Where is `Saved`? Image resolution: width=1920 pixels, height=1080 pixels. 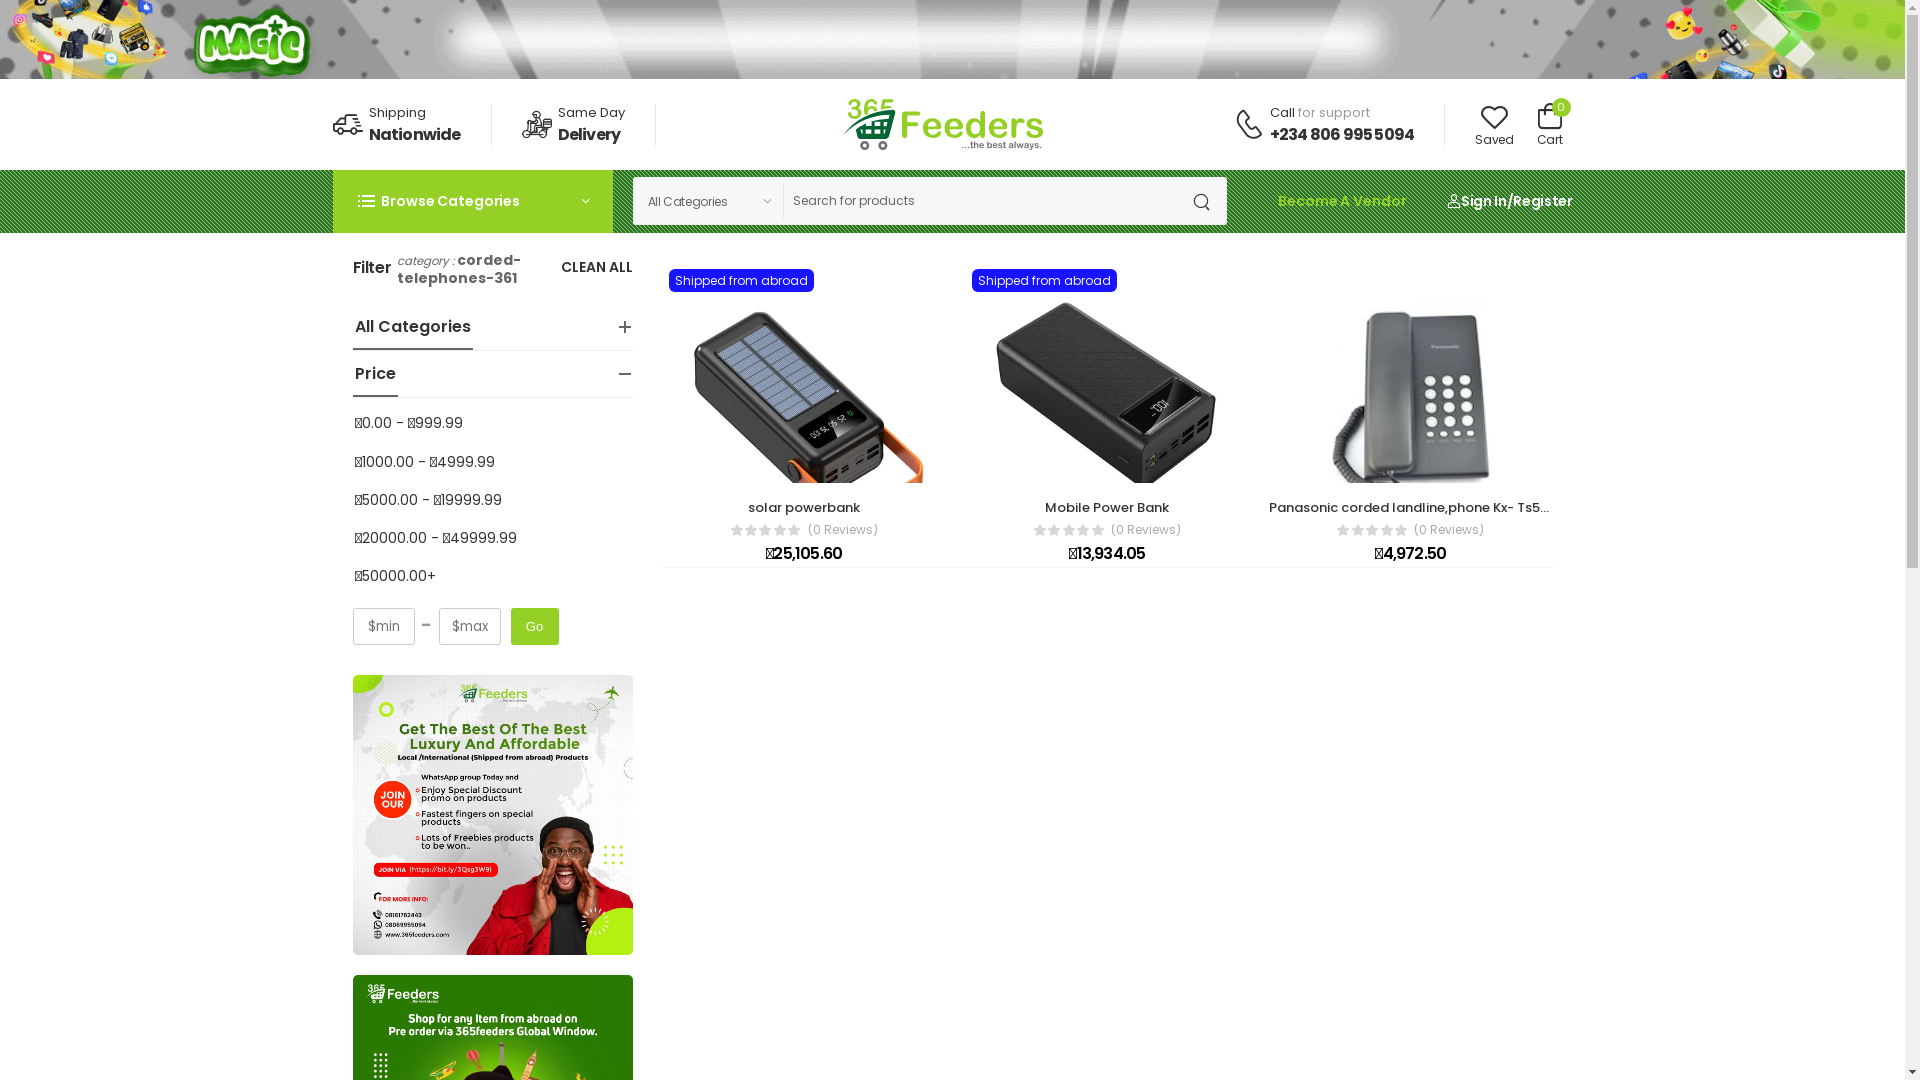 Saved is located at coordinates (1494, 125).